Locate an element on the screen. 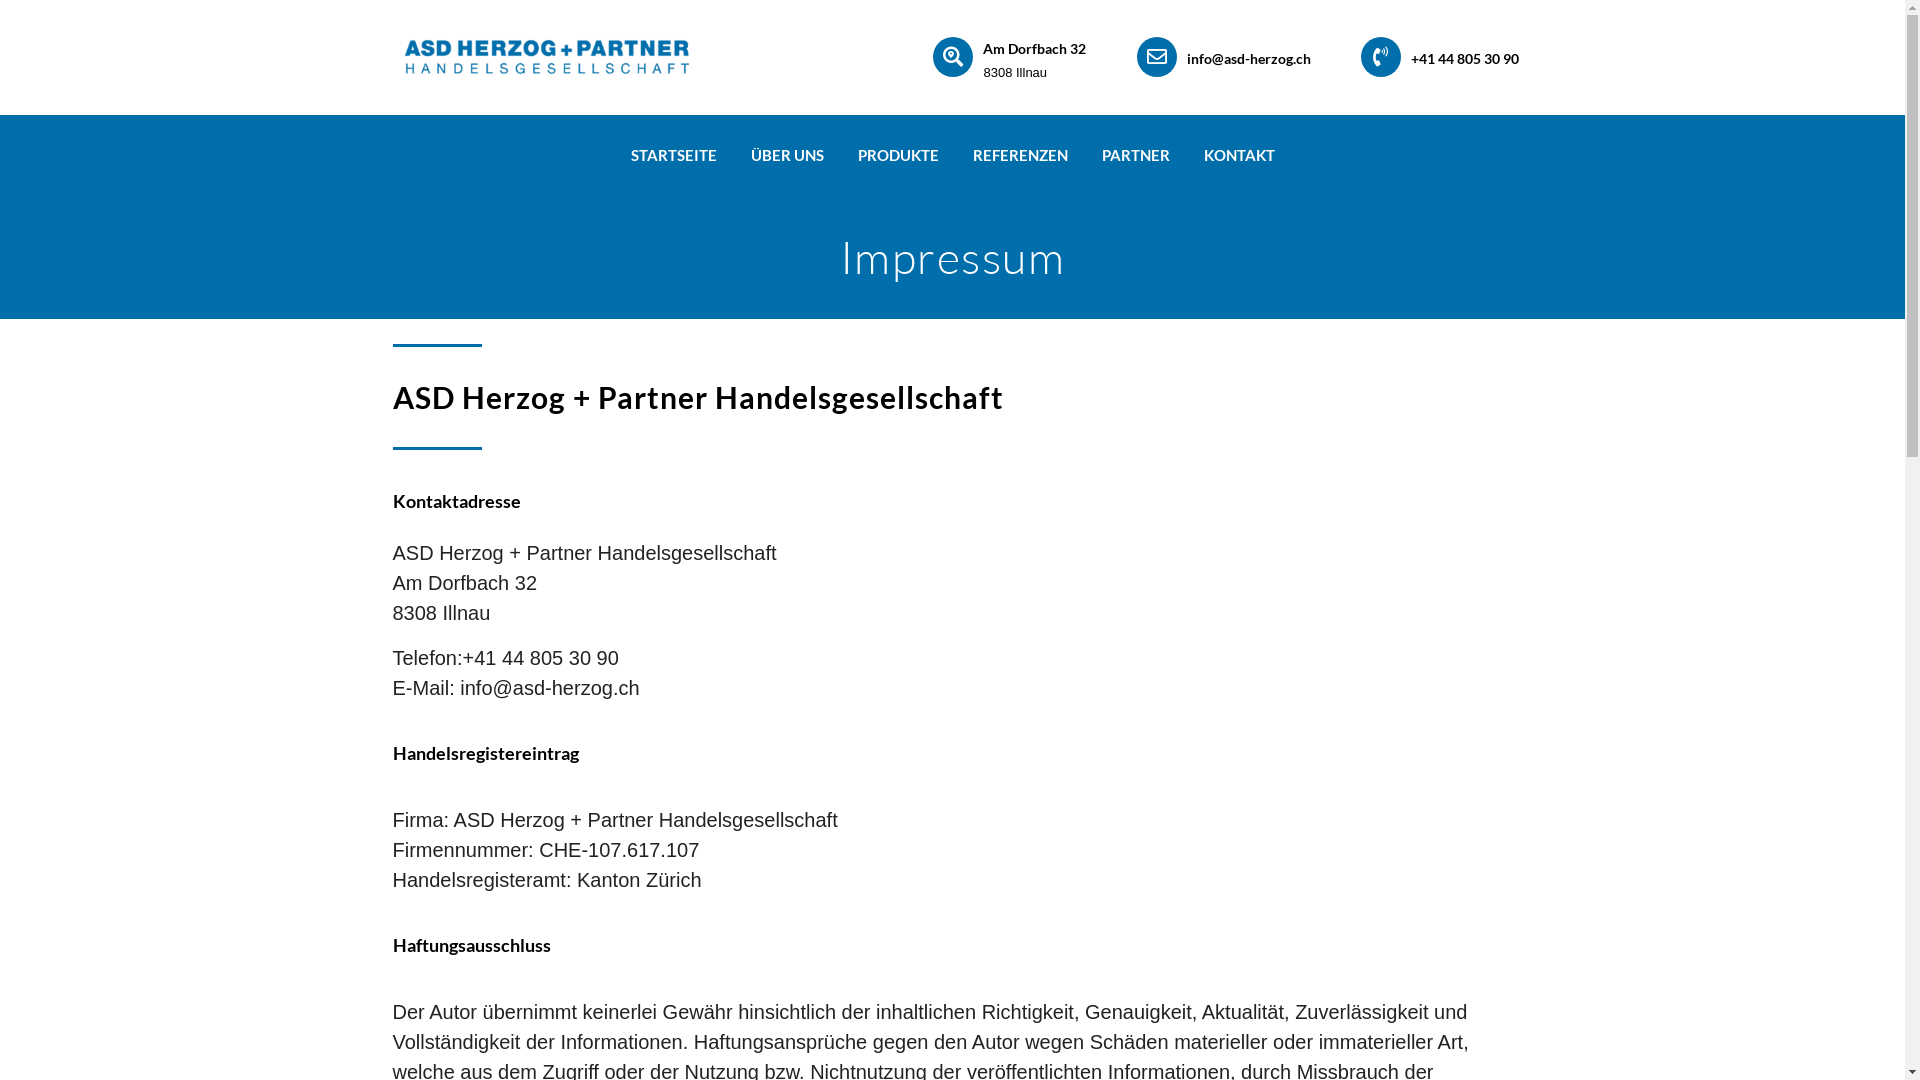  Am Dorfbach 32 is located at coordinates (1034, 48).